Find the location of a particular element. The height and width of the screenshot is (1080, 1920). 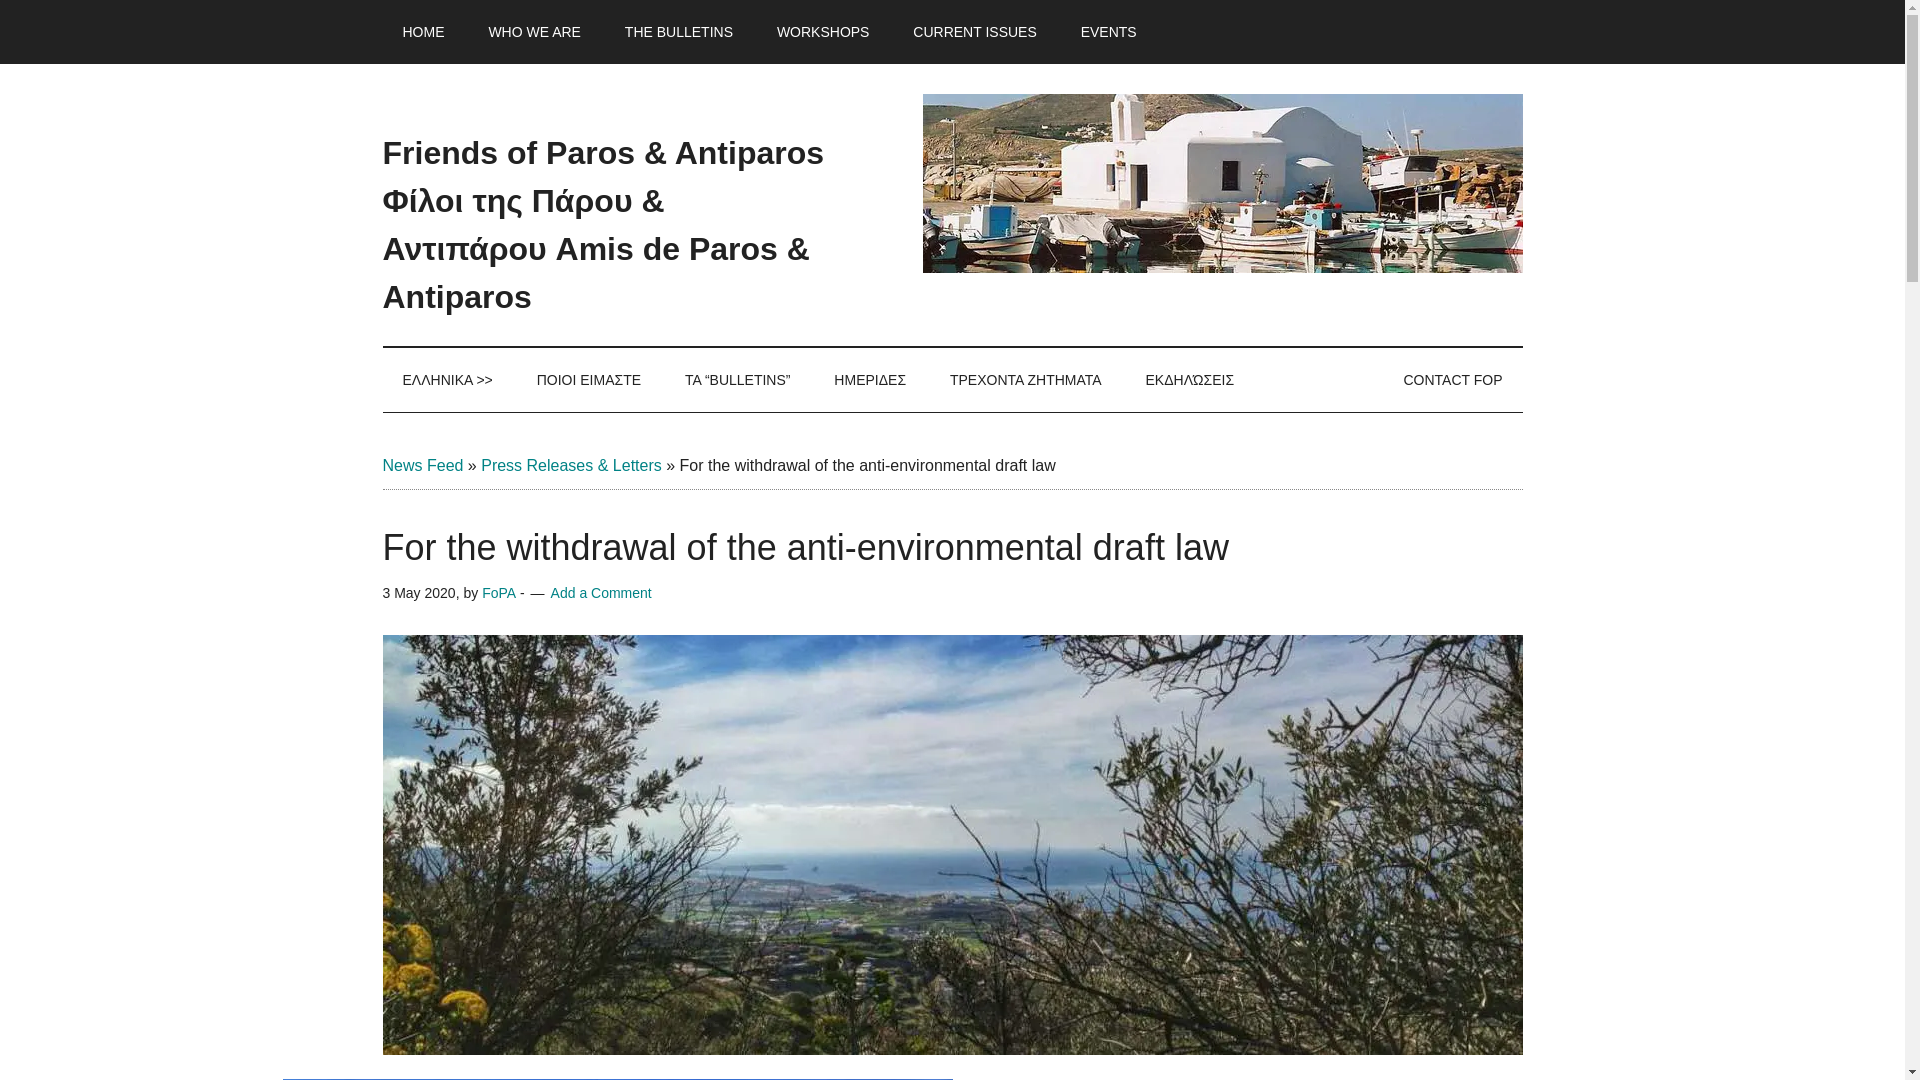

WHO WE ARE is located at coordinates (534, 32).